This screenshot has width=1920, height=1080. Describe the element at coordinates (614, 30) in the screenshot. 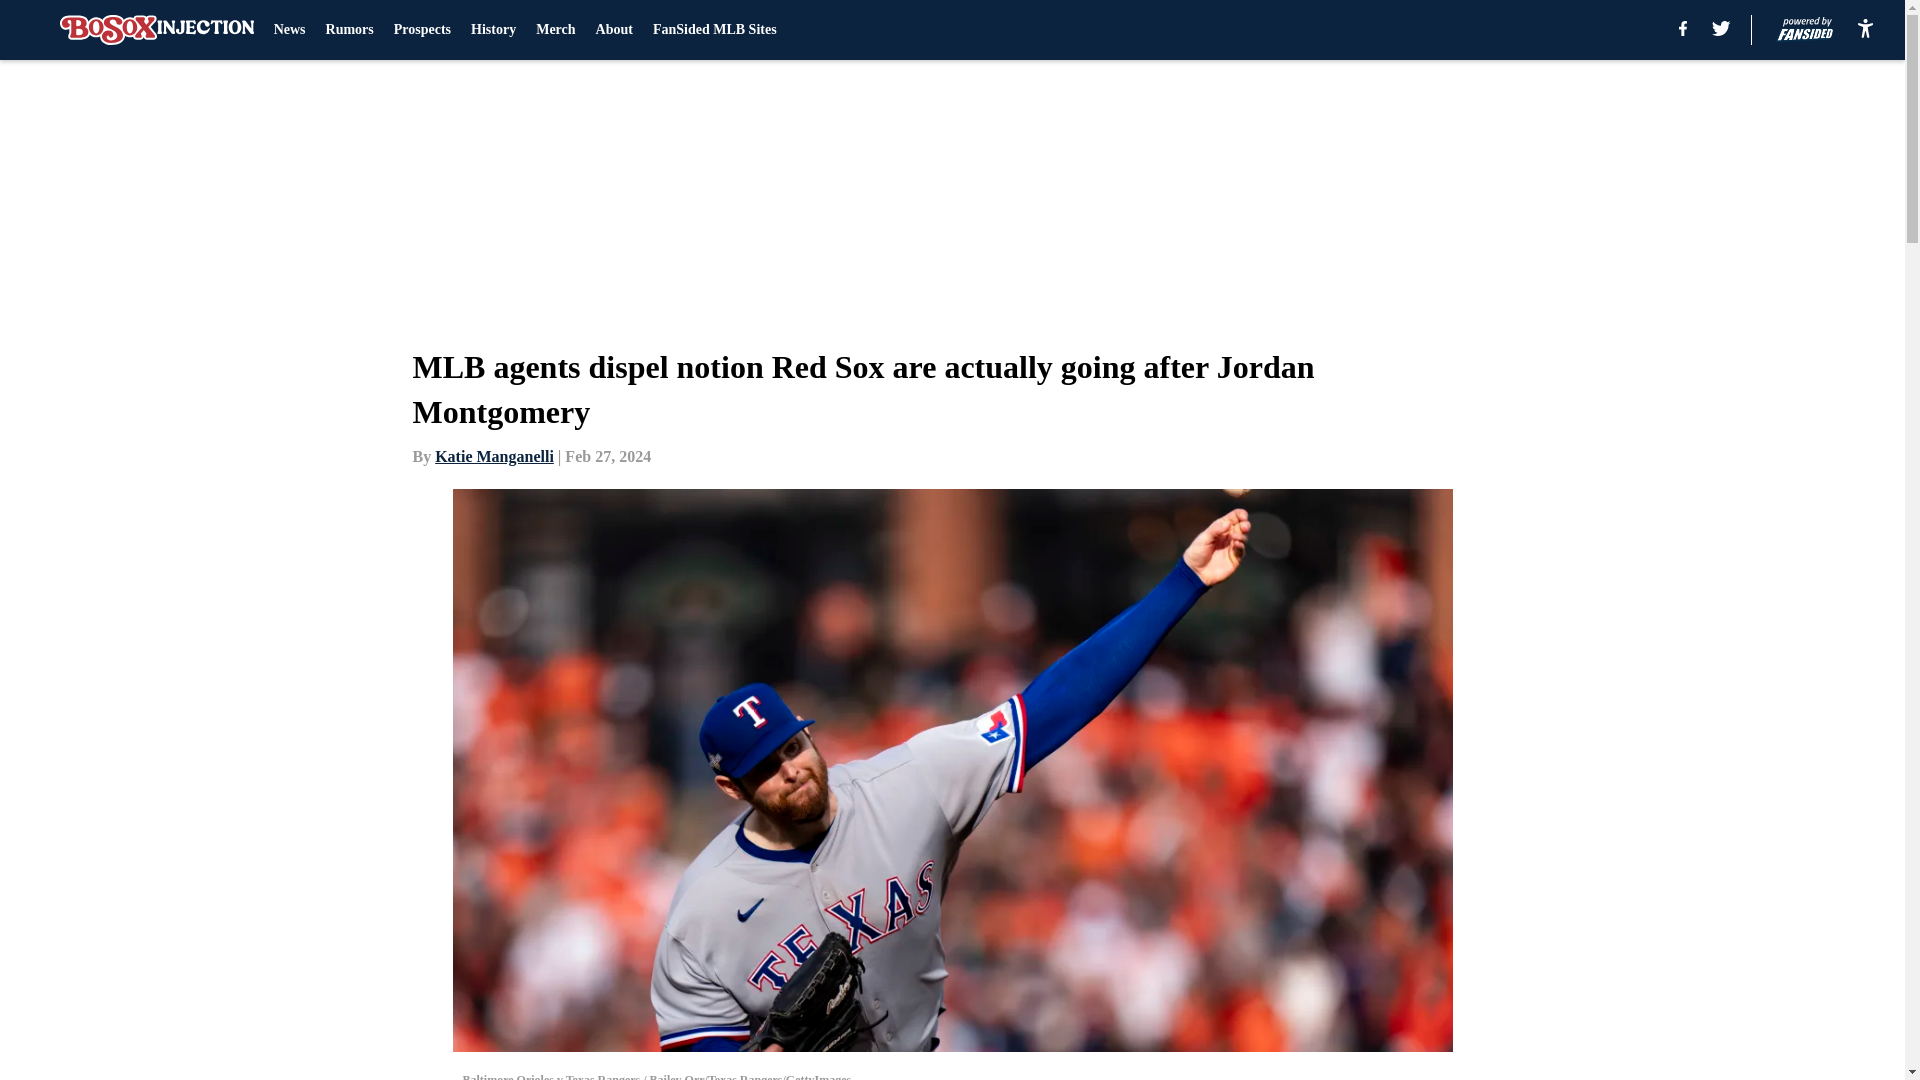

I see `About` at that location.